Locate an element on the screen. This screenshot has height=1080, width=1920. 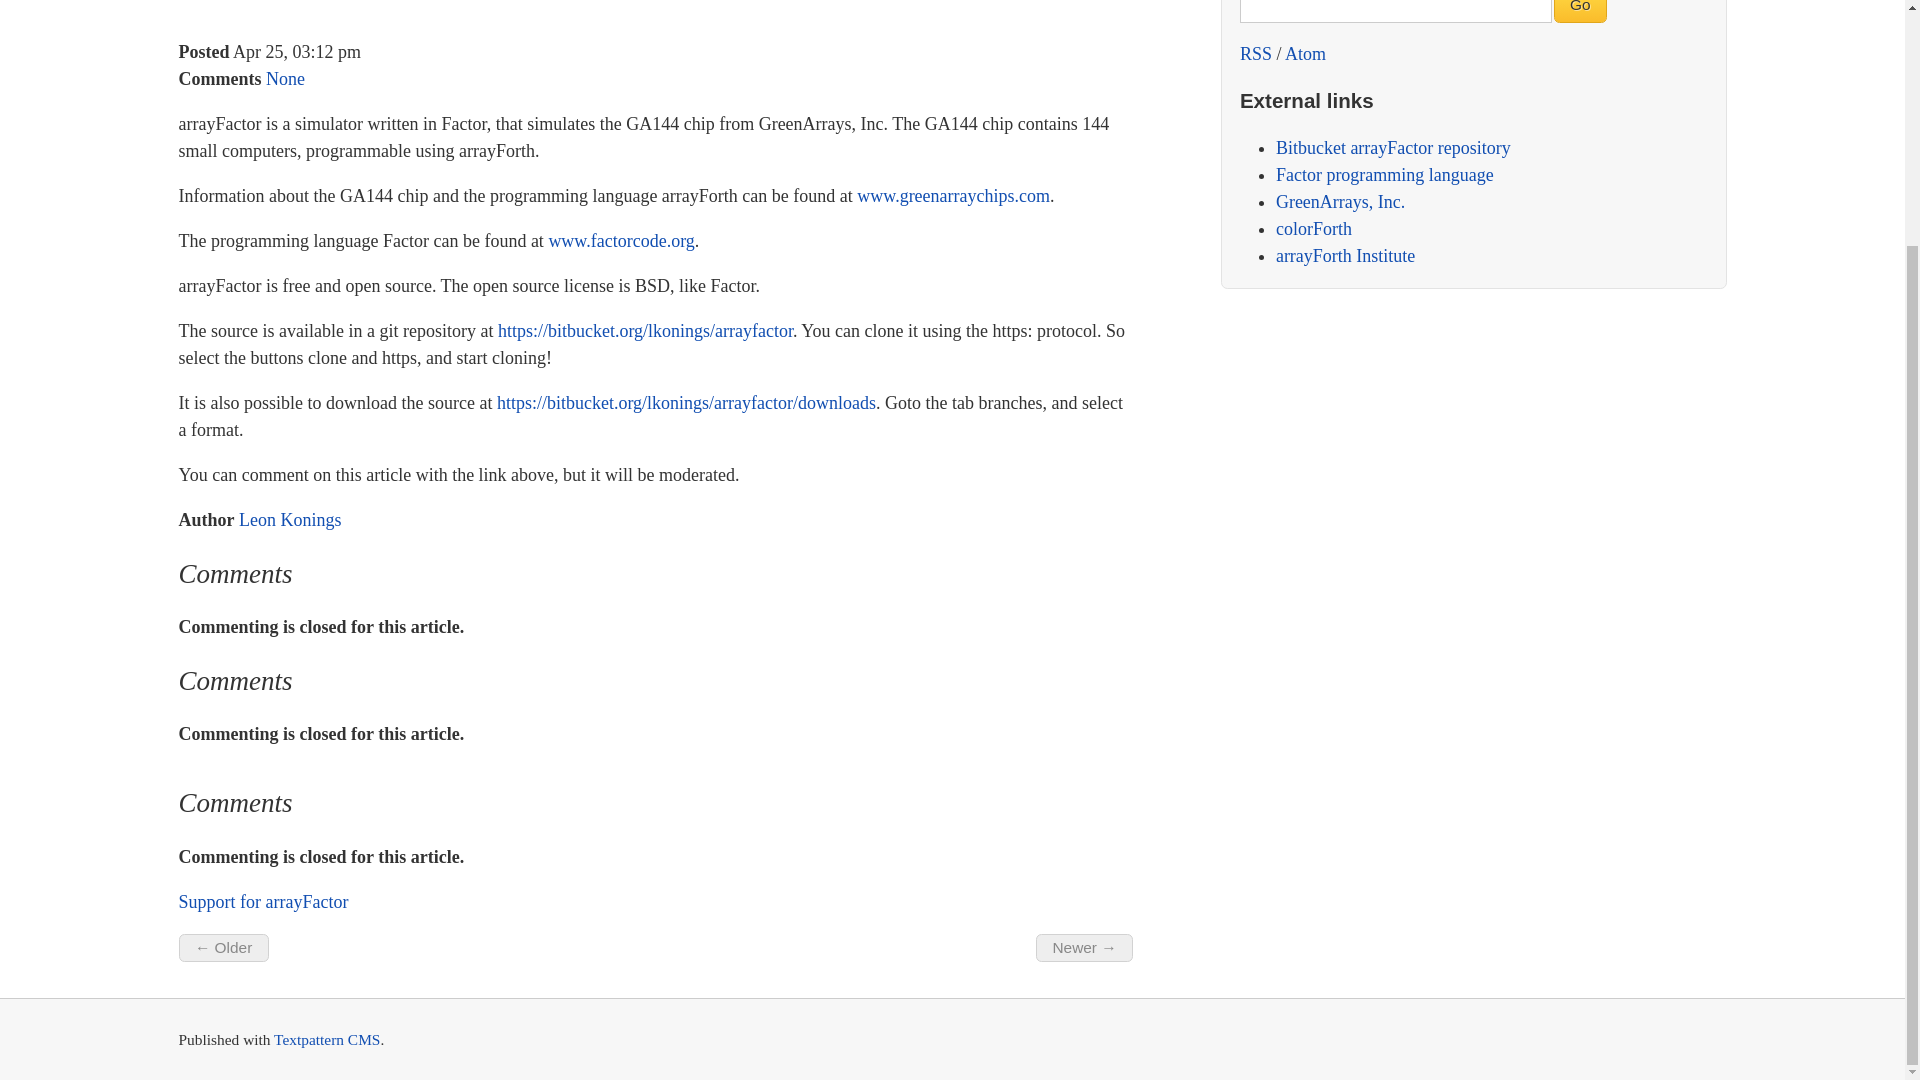
None is located at coordinates (286, 78).